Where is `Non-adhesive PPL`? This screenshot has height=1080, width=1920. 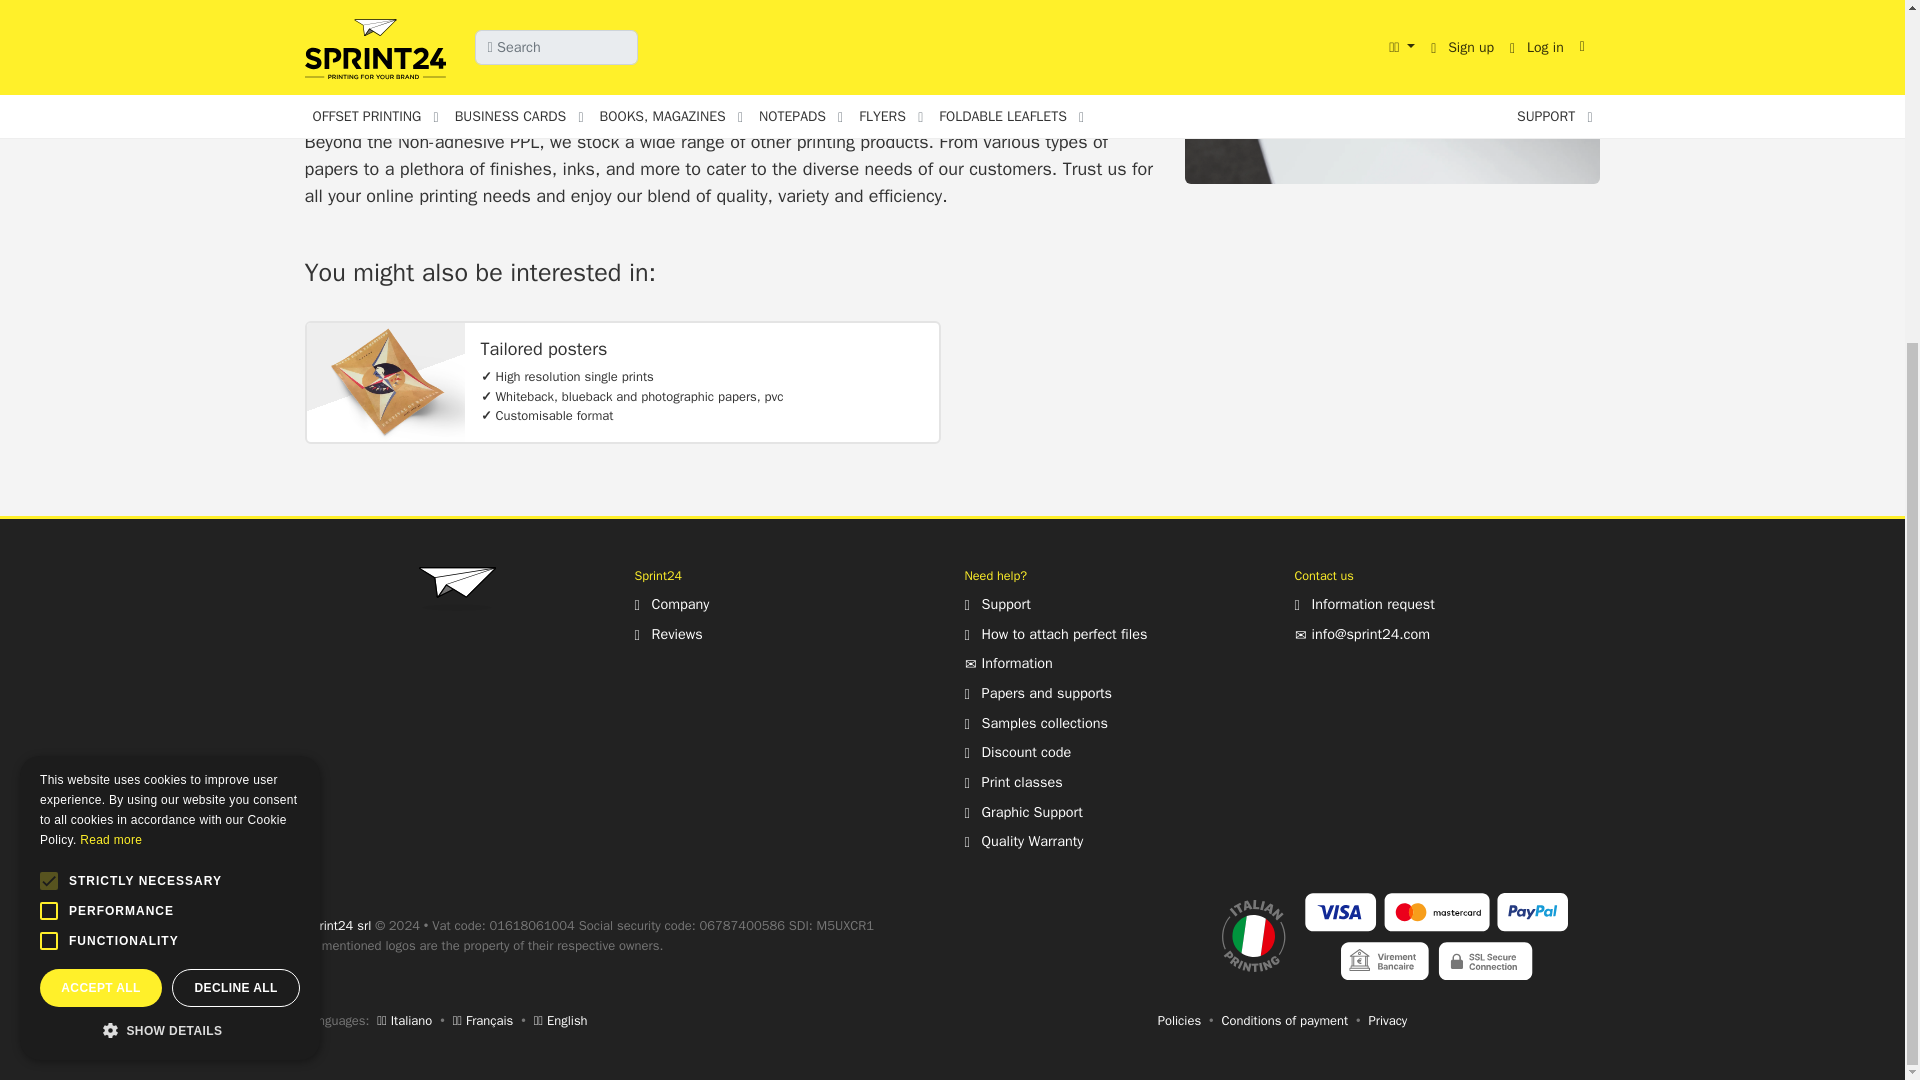
Non-adhesive PPL is located at coordinates (1392, 92).